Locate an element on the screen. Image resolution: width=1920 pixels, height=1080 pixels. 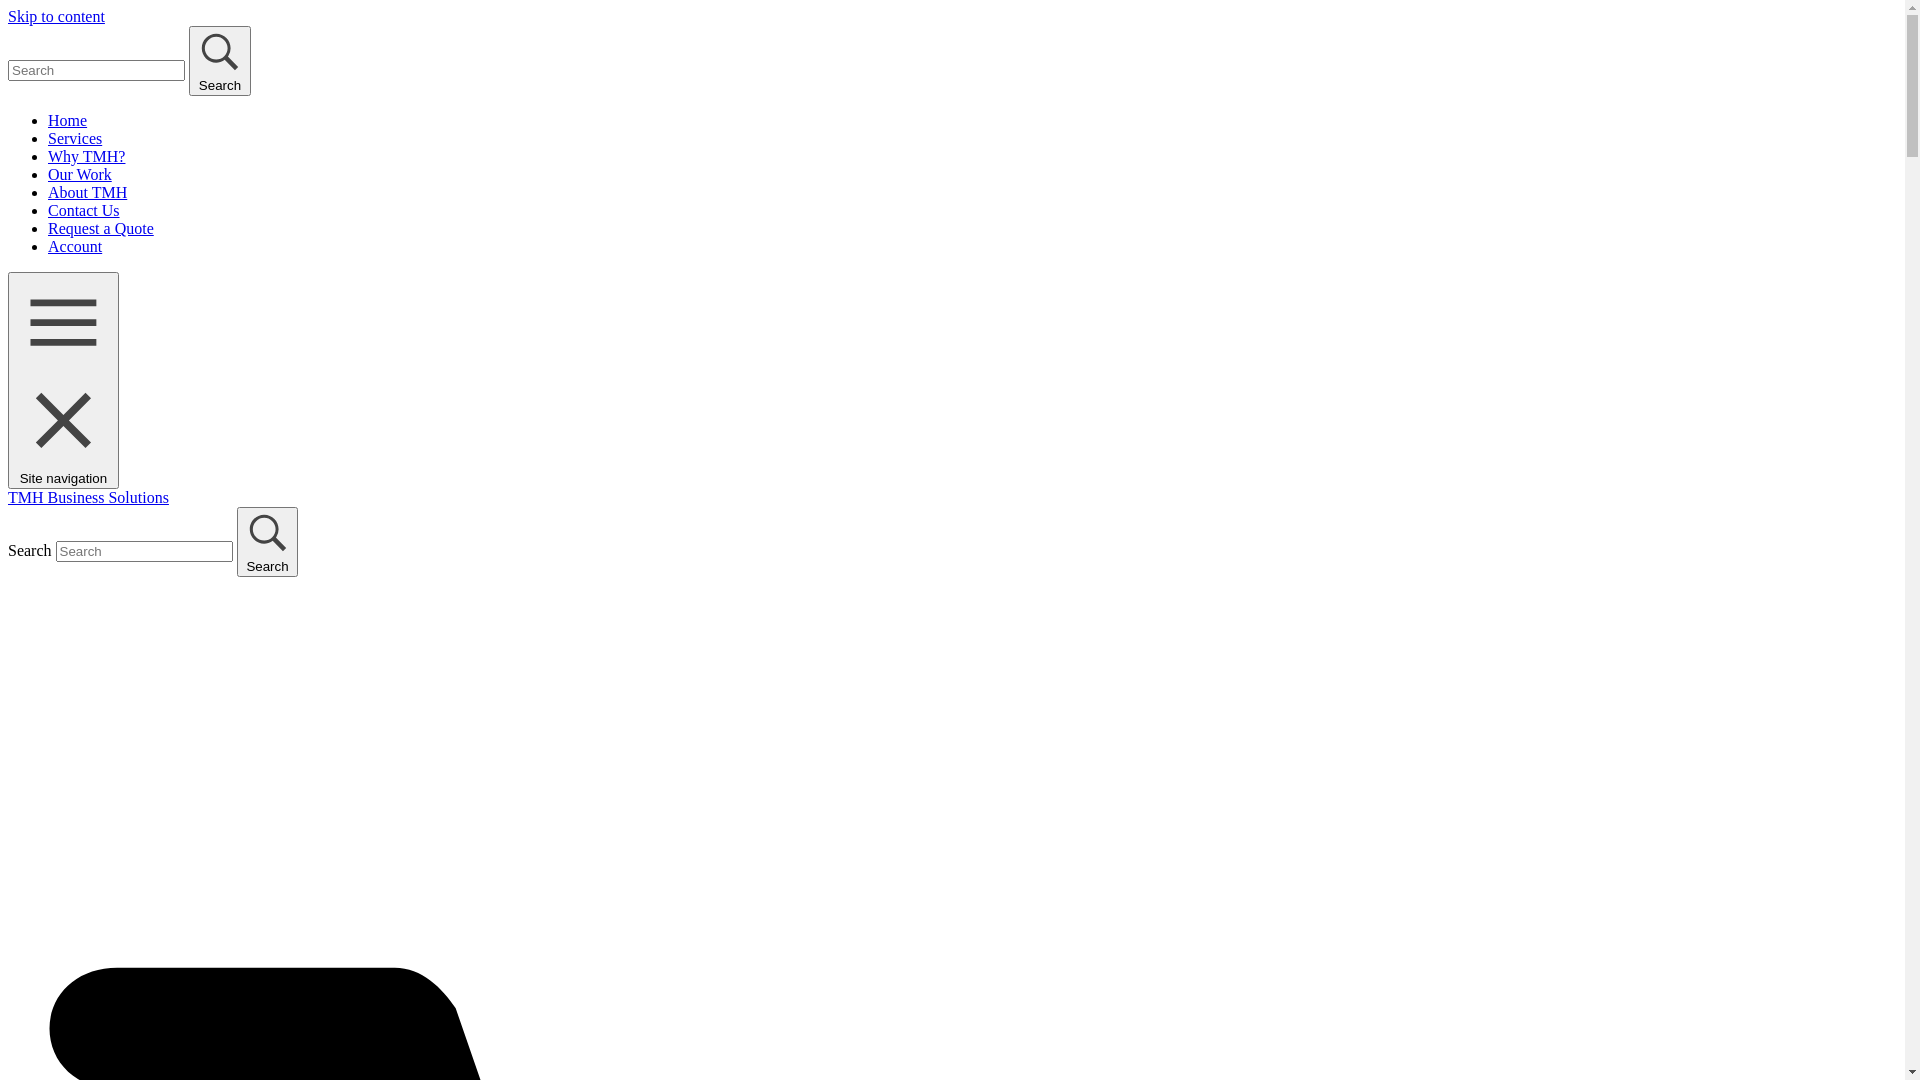
Search is located at coordinates (220, 61).